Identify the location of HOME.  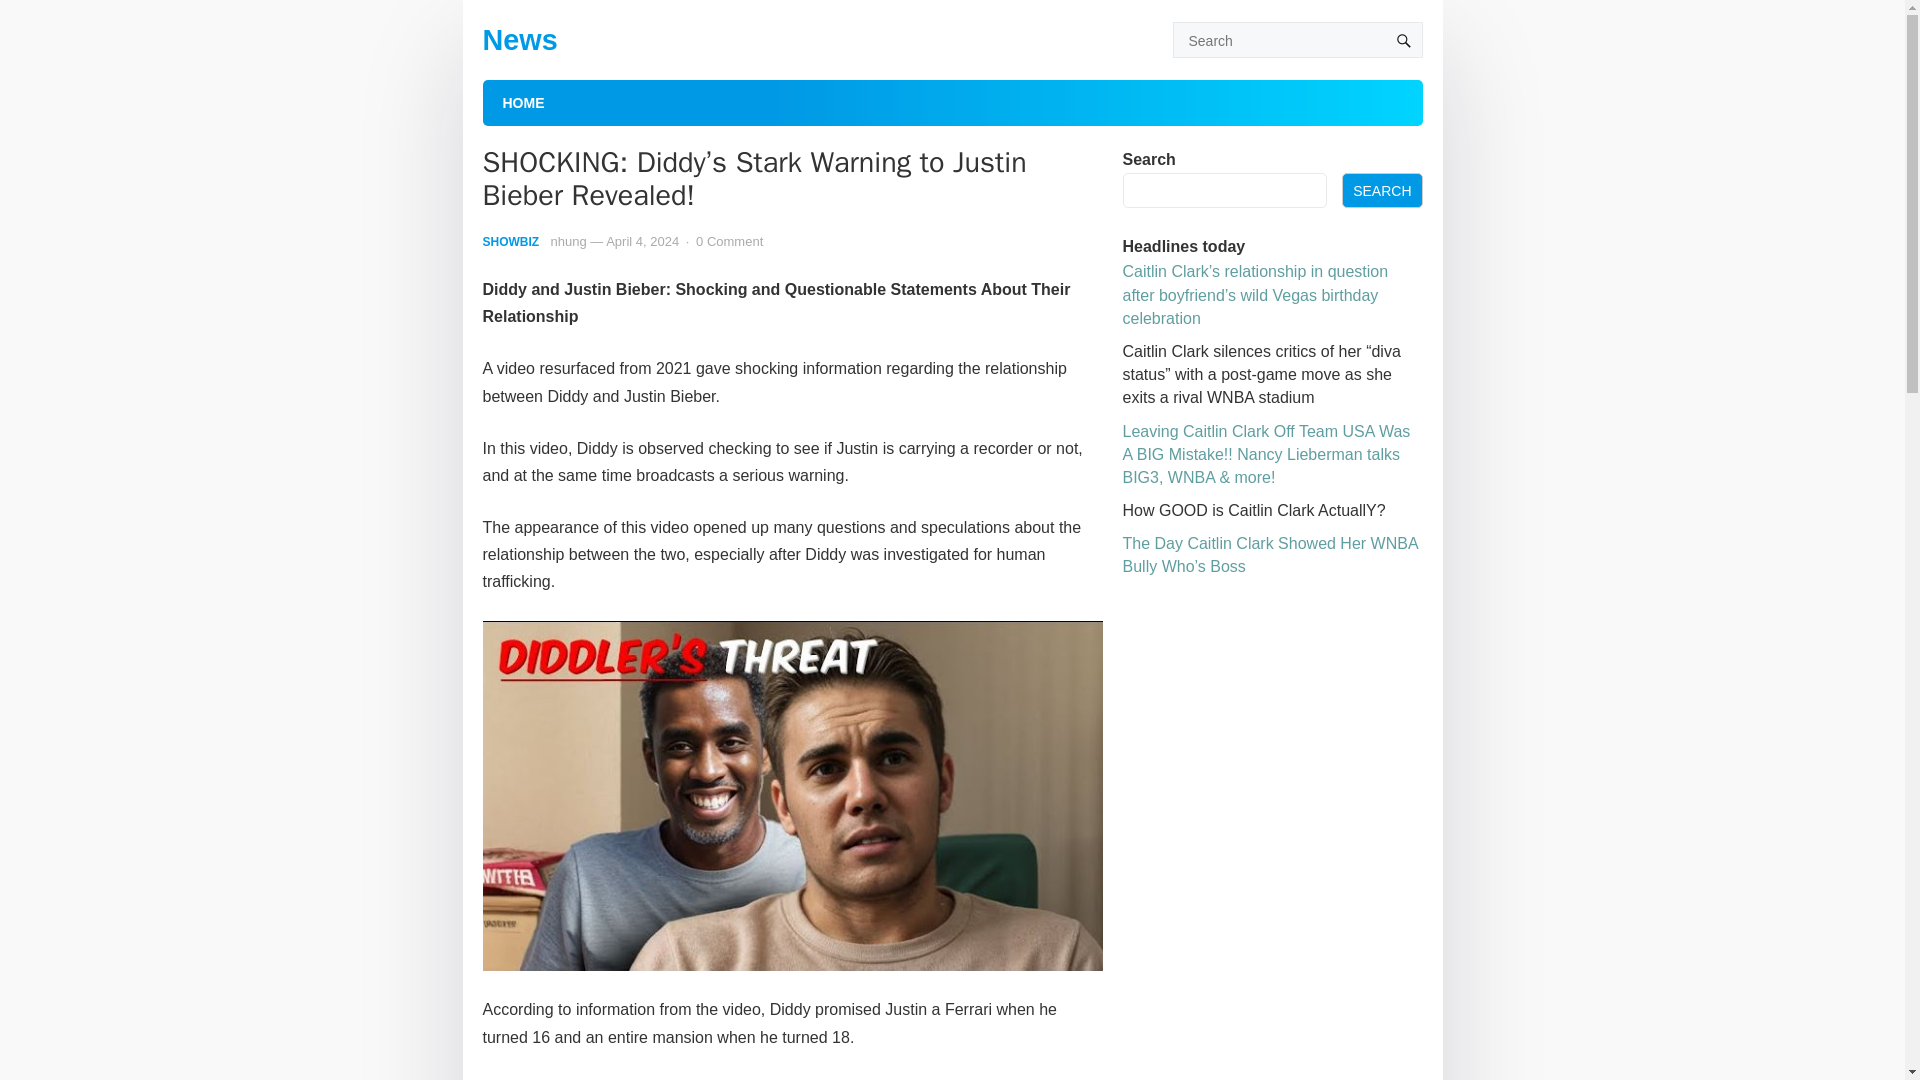
(522, 102).